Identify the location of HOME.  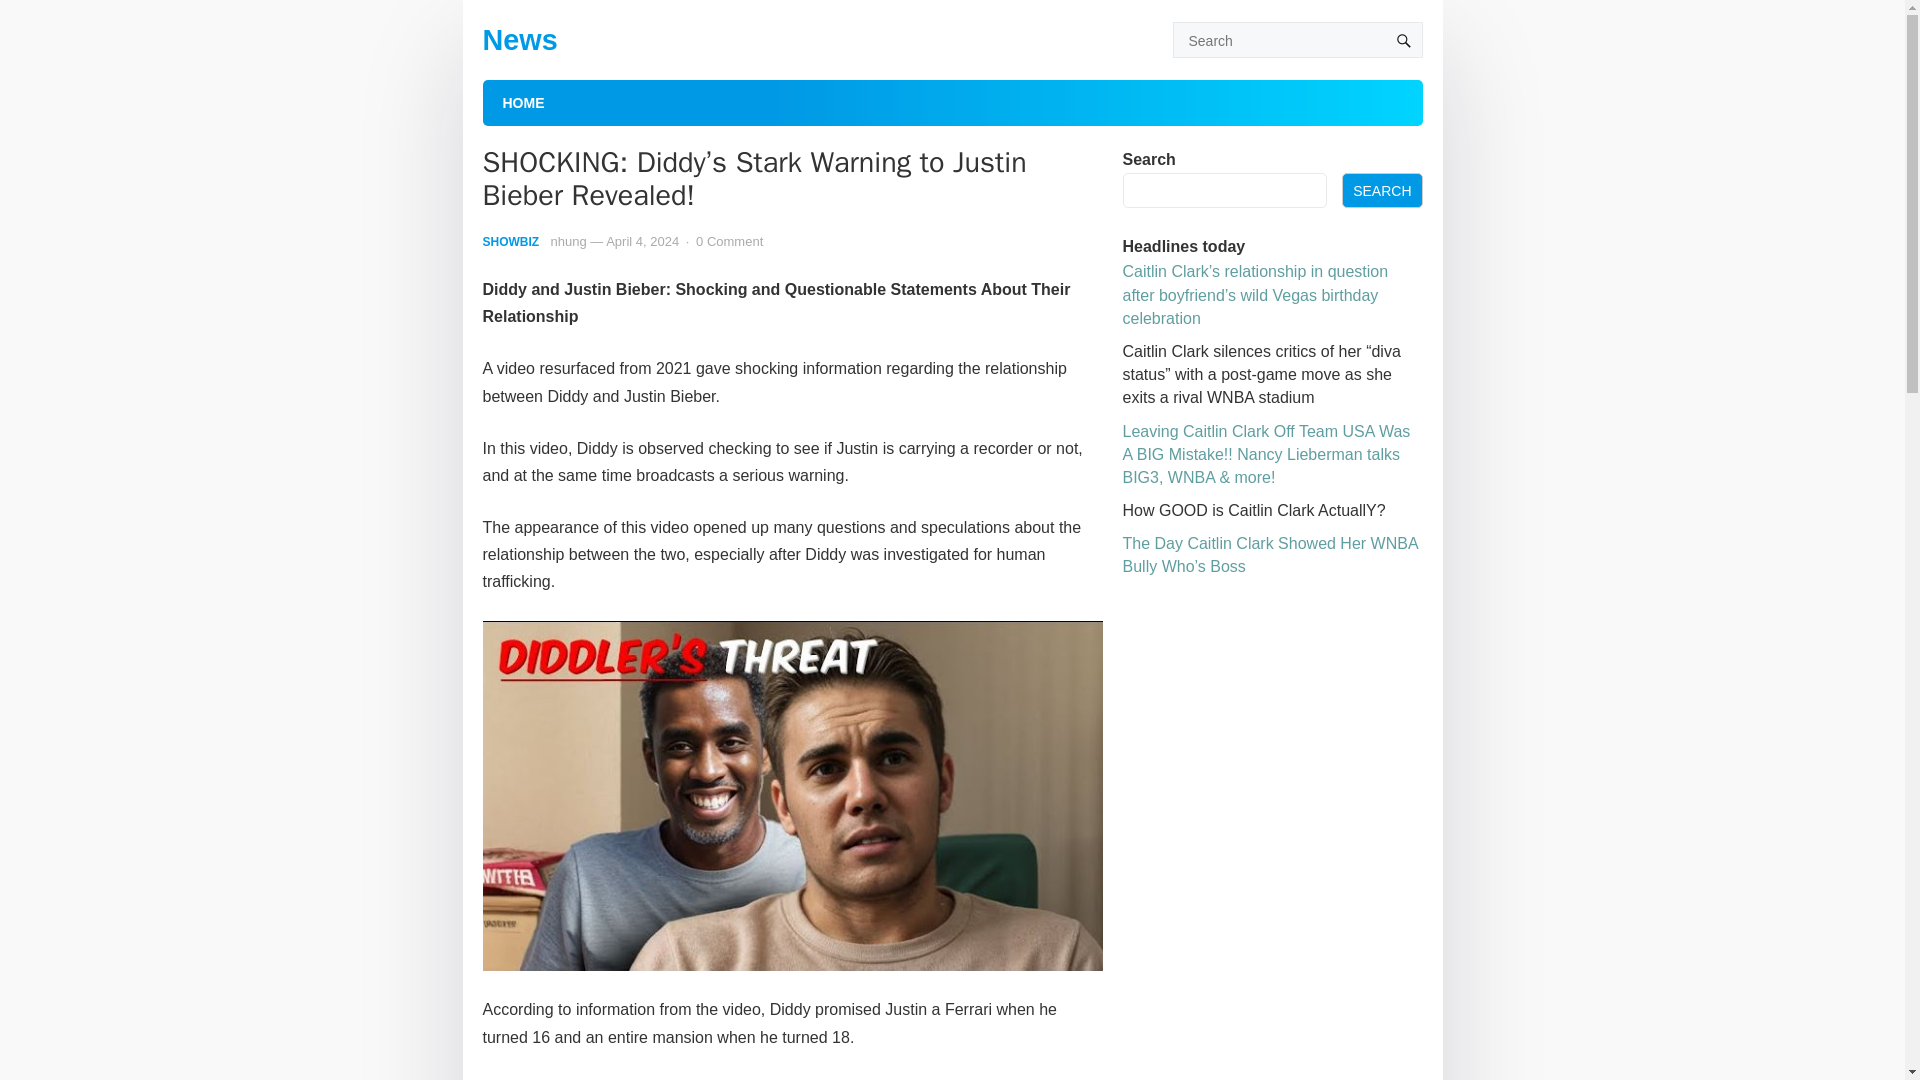
(522, 102).